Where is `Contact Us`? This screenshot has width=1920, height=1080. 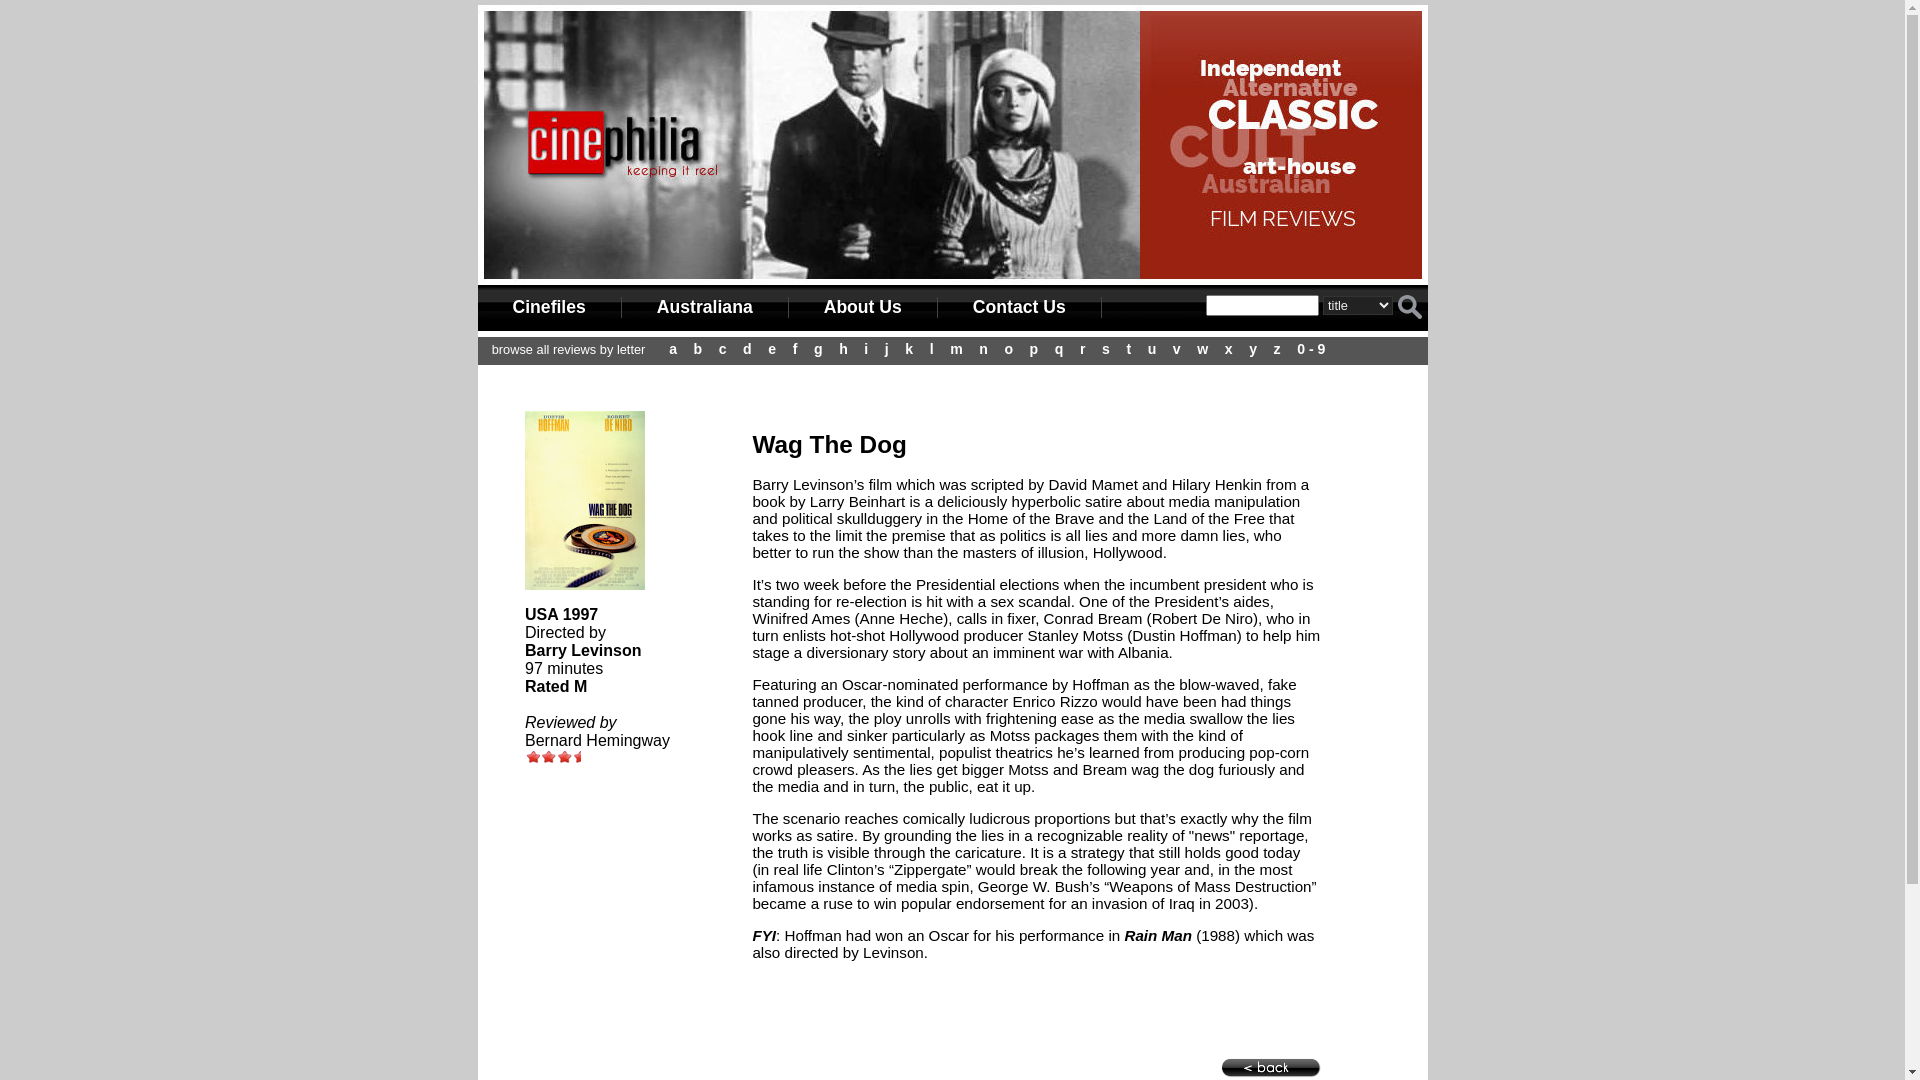 Contact Us is located at coordinates (1020, 308).